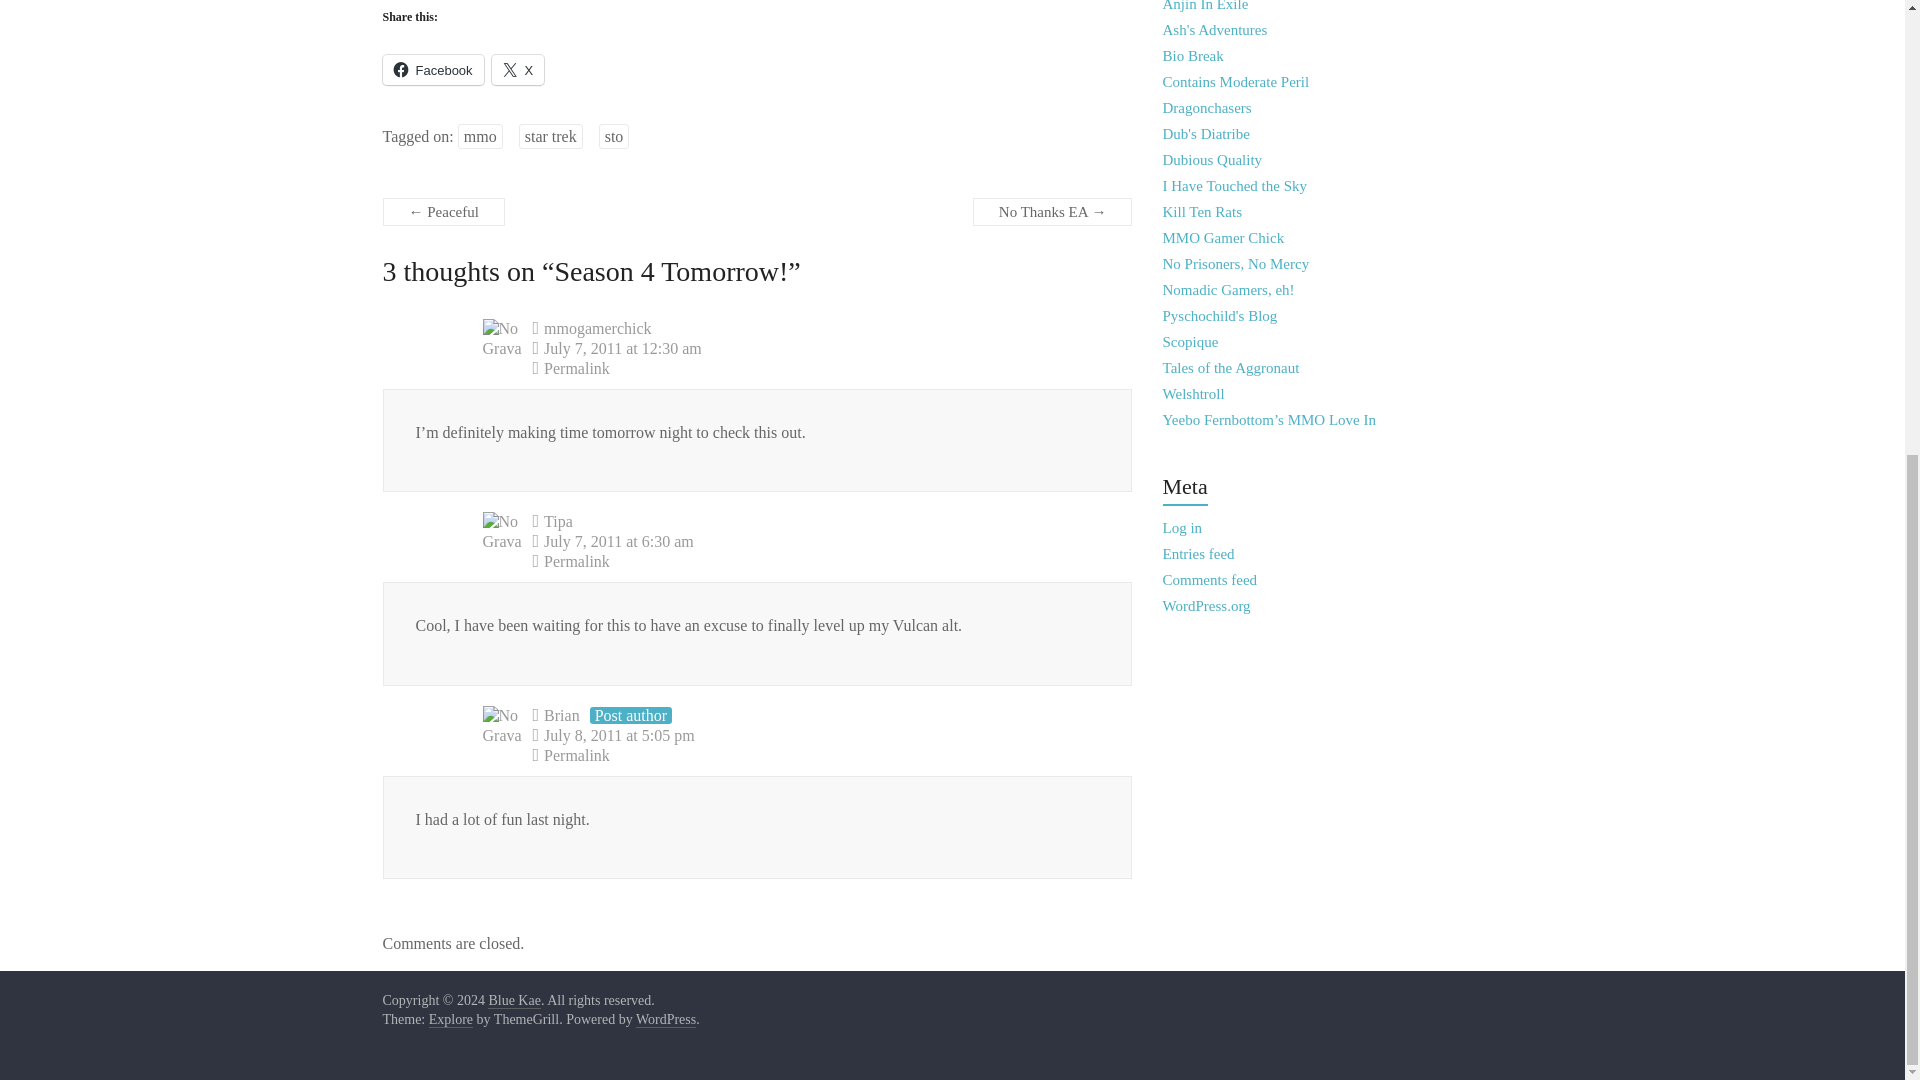 This screenshot has width=1920, height=1080. Describe the element at coordinates (614, 136) in the screenshot. I see `sto` at that location.